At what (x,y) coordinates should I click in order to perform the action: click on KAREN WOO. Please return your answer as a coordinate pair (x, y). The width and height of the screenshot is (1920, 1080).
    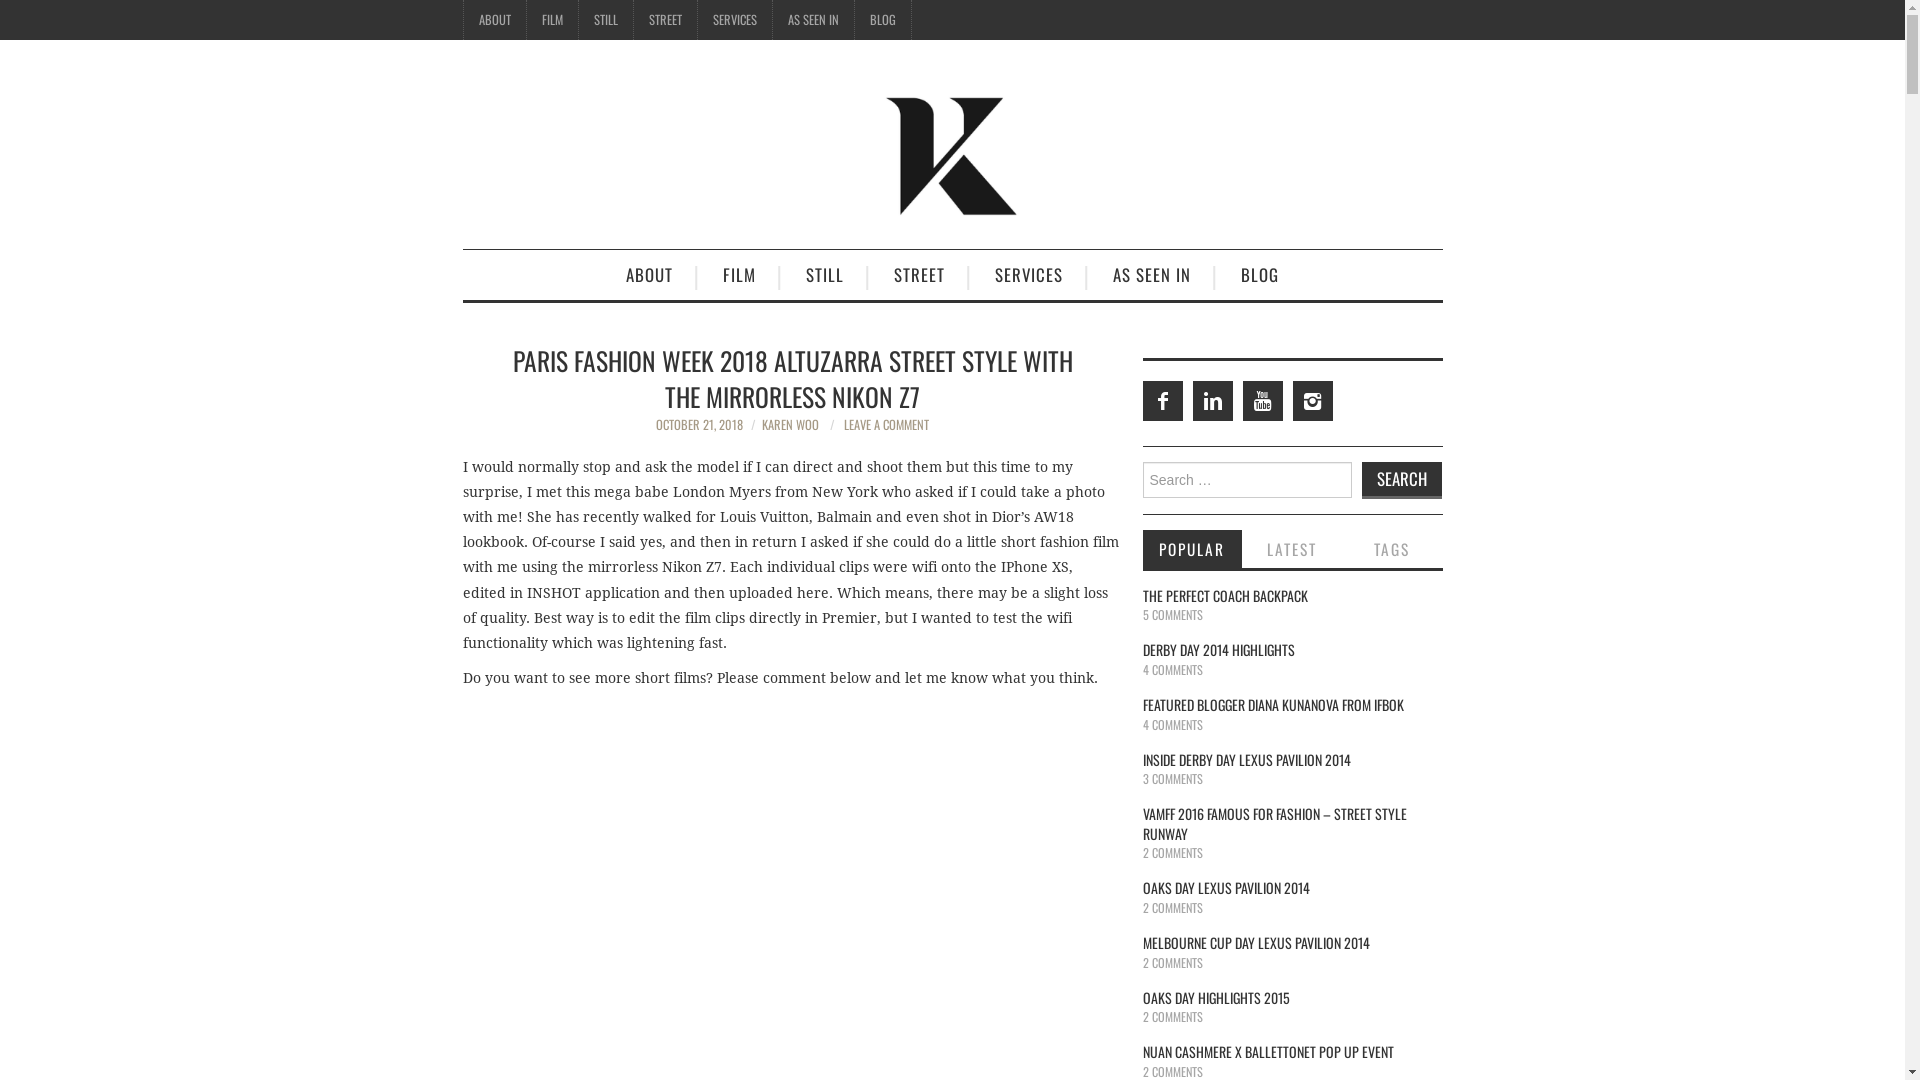
    Looking at the image, I should click on (790, 424).